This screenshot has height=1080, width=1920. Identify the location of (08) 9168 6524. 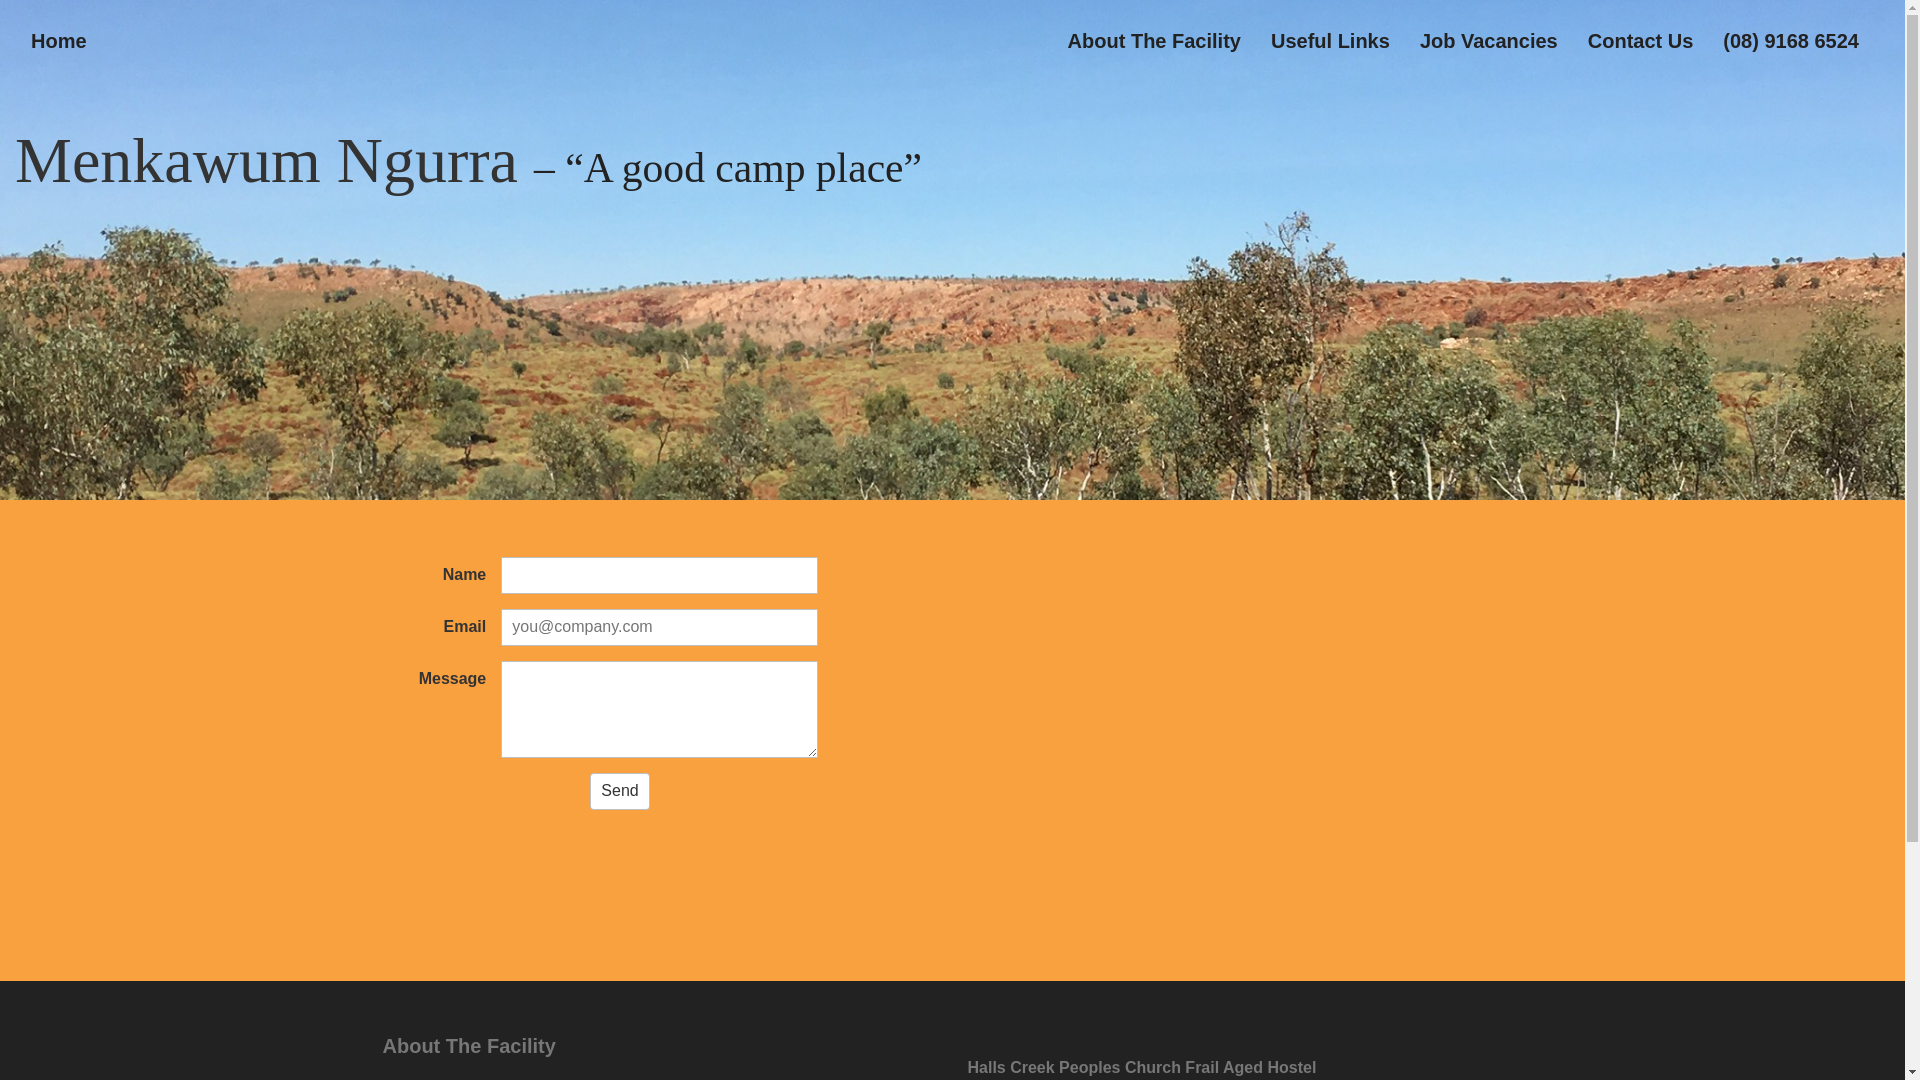
(1791, 41).